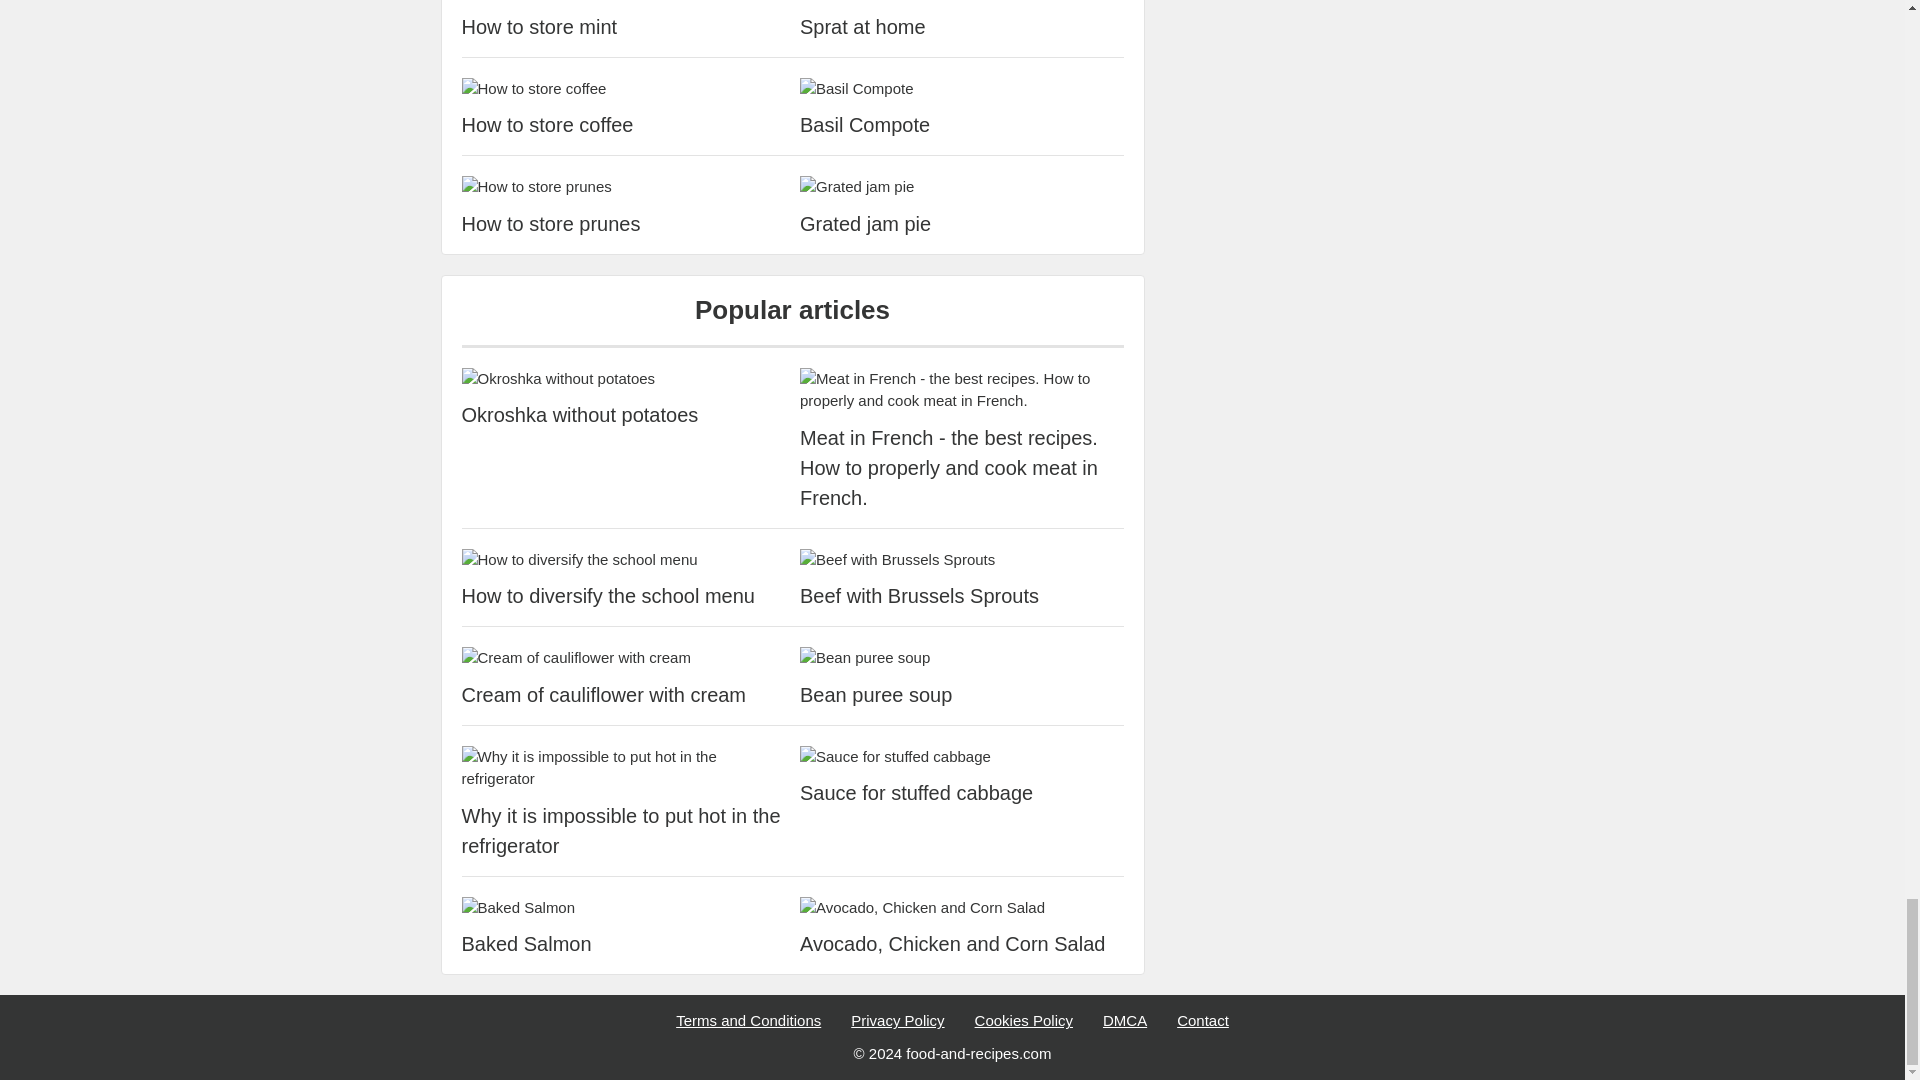  Describe the element at coordinates (624, 414) in the screenshot. I see `Okroshka without potatoes` at that location.